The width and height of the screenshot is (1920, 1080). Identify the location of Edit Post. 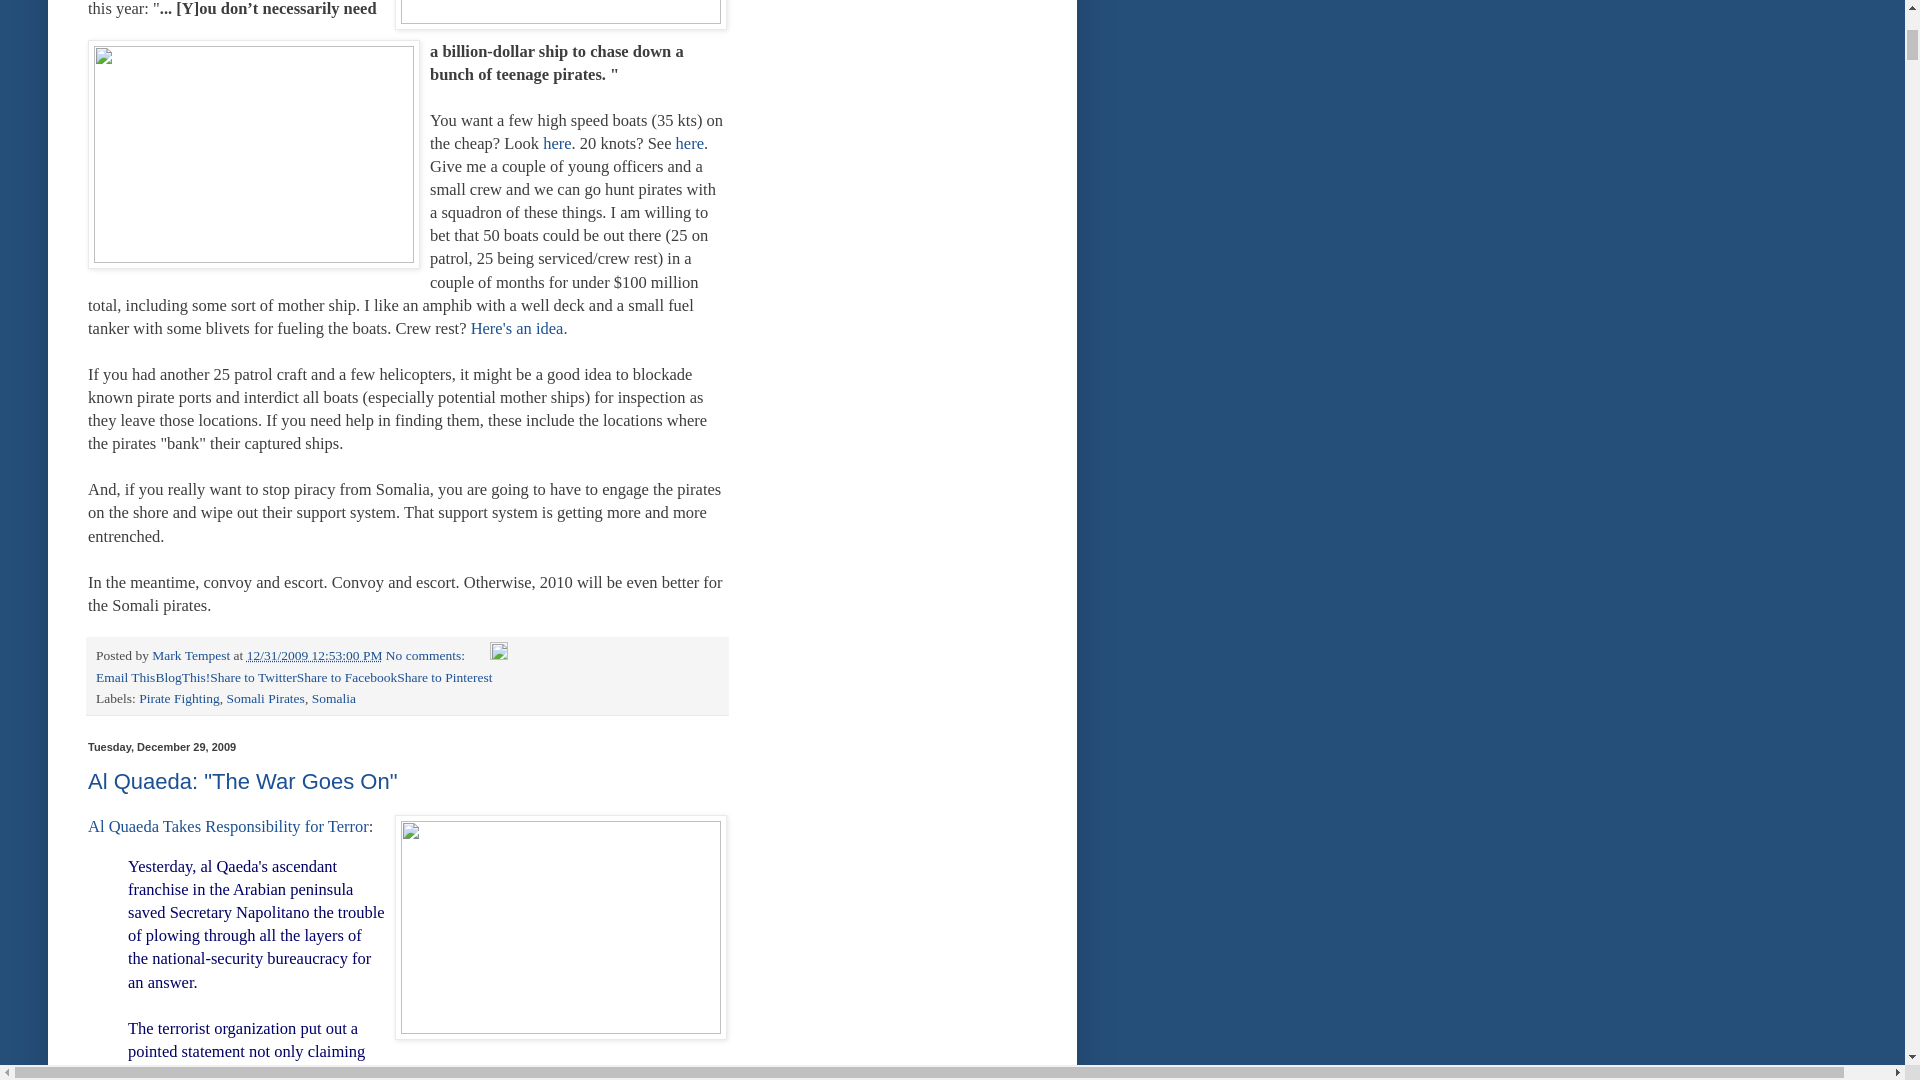
(498, 656).